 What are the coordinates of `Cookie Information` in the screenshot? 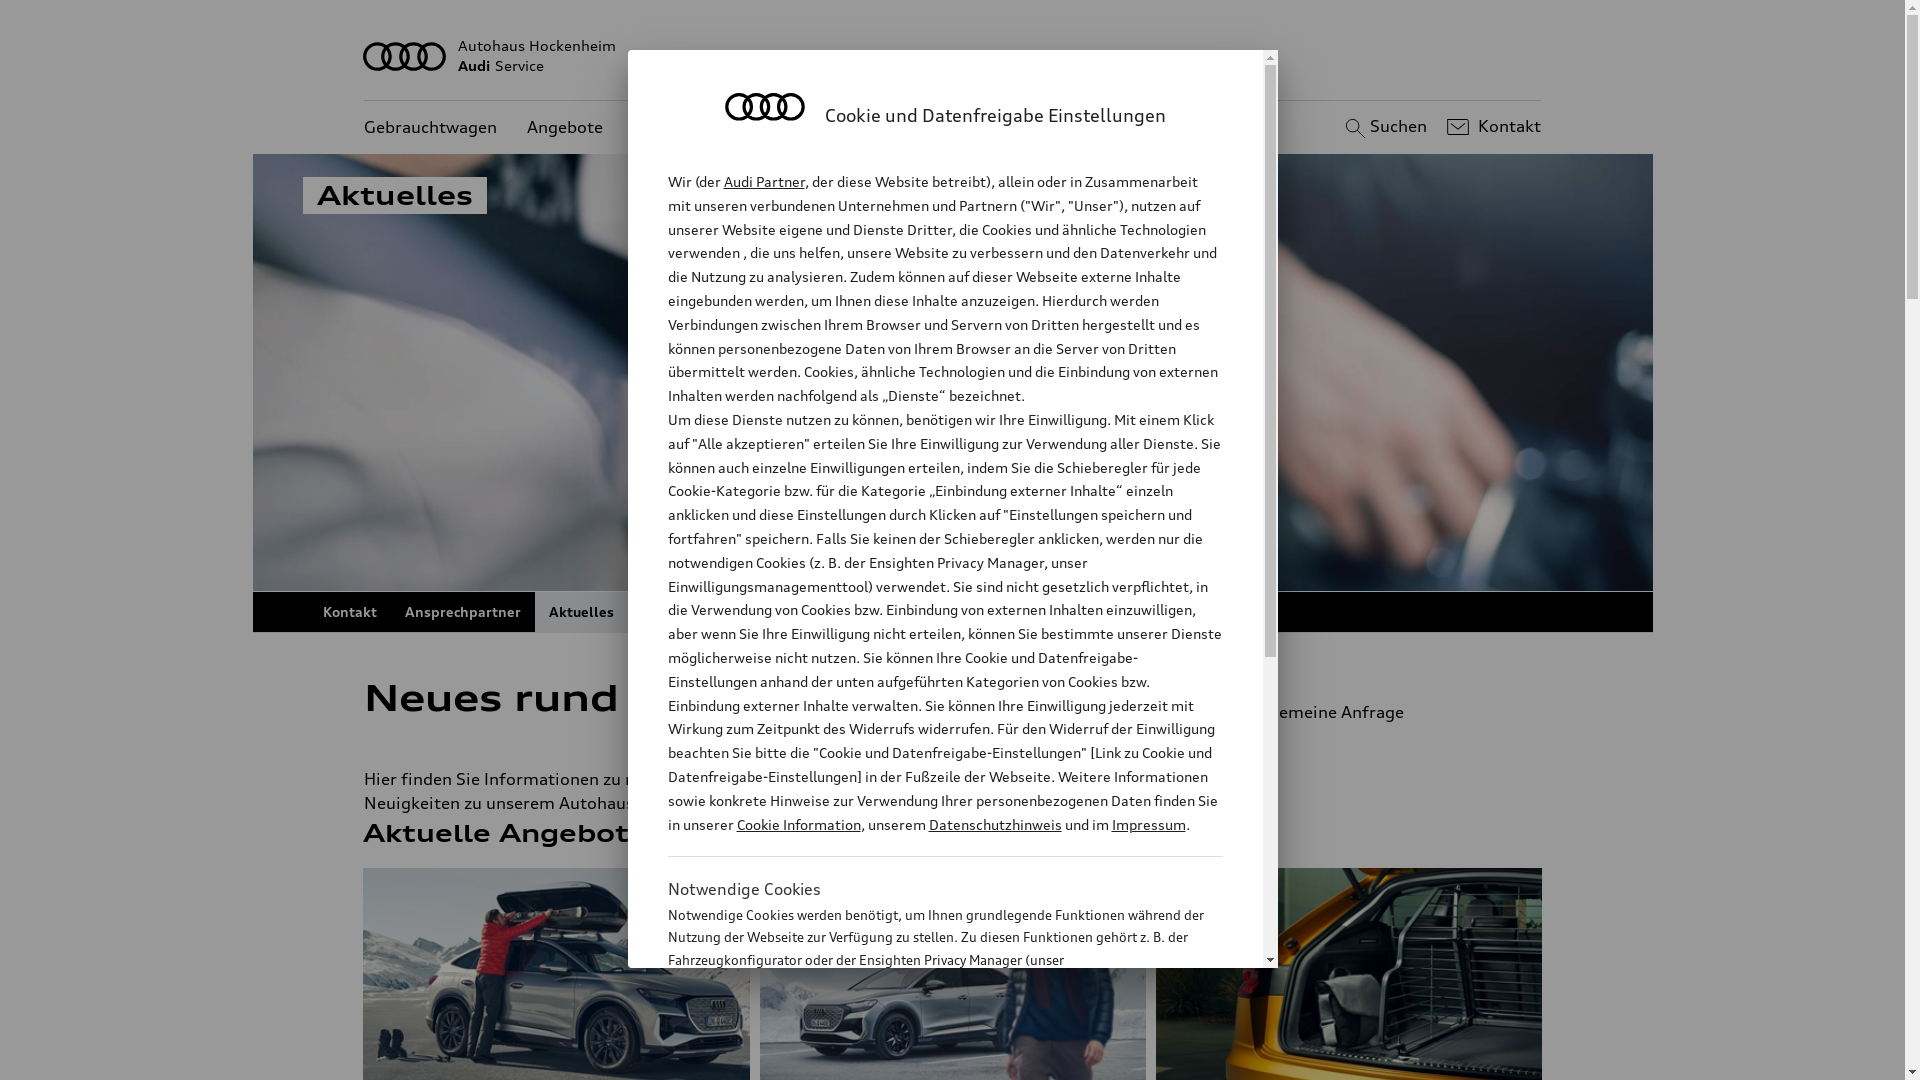 It's located at (924, 1059).